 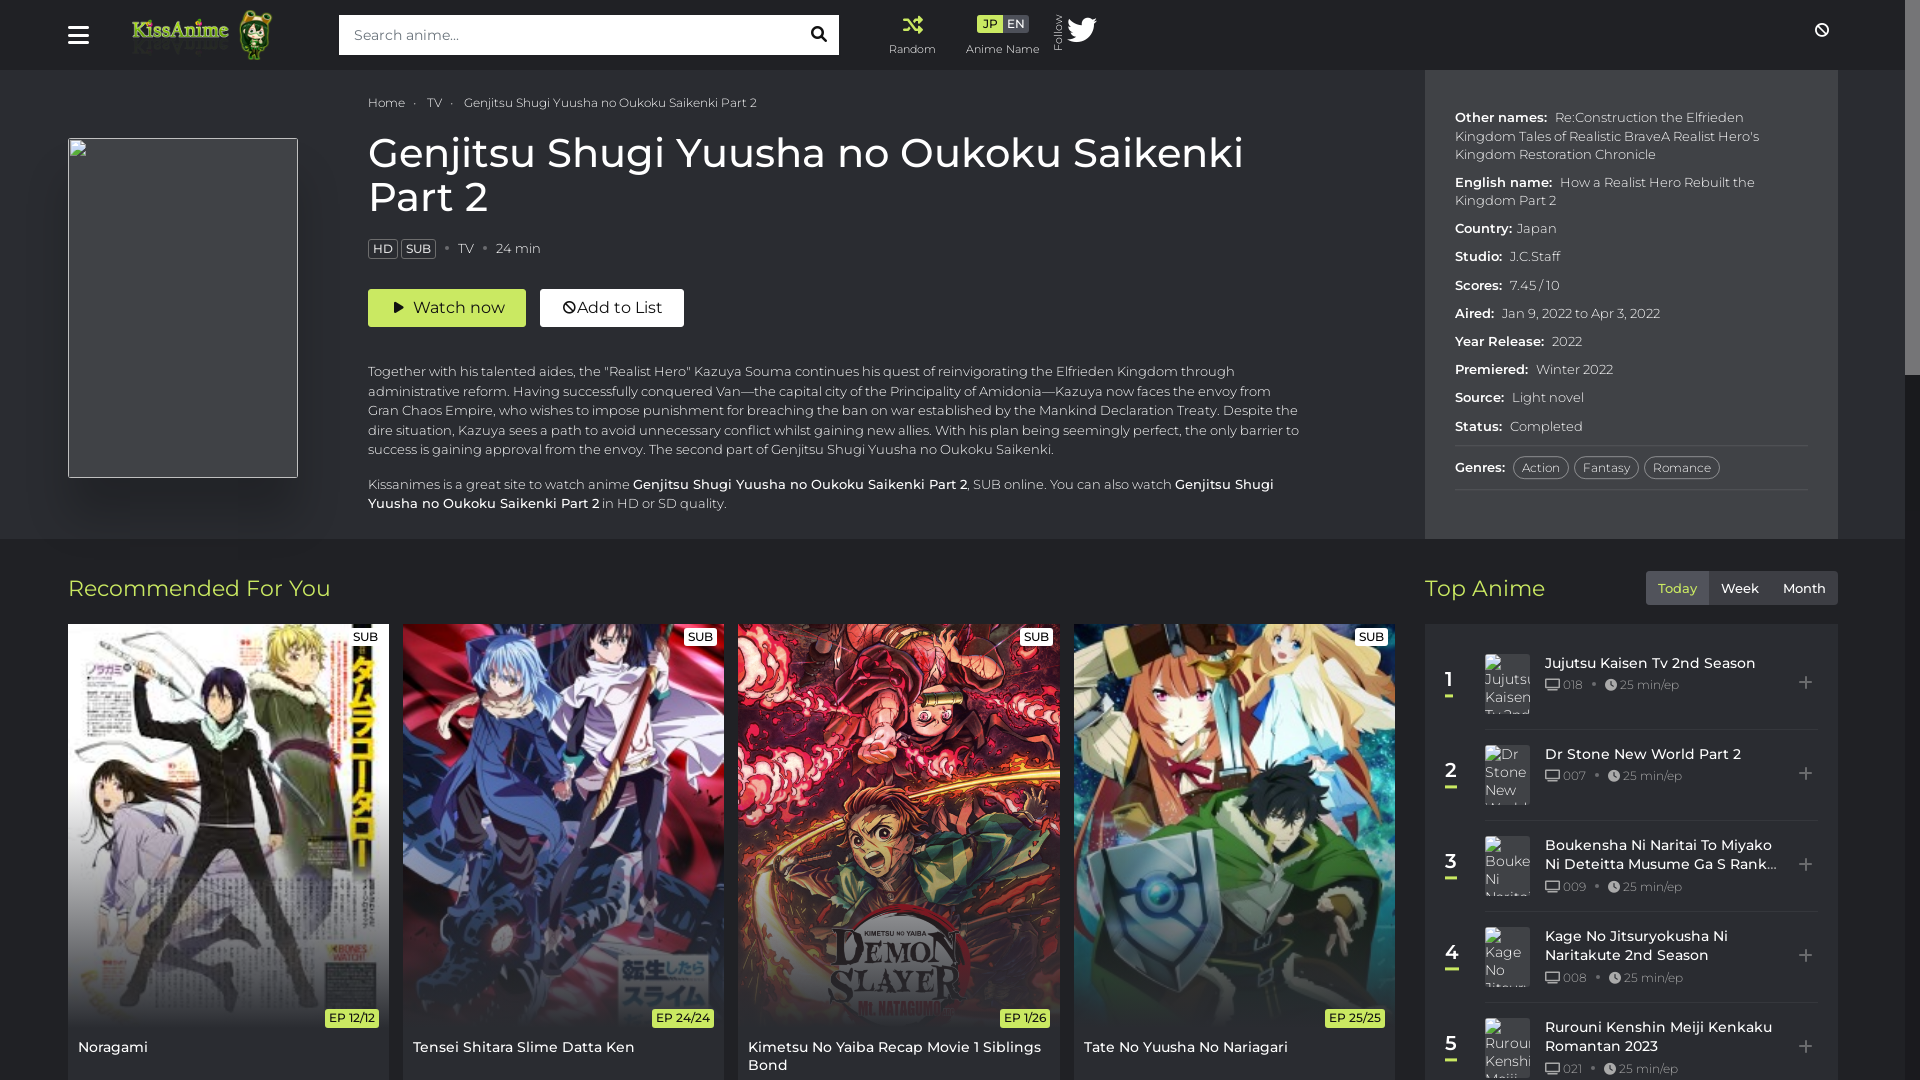 What do you see at coordinates (610, 102) in the screenshot?
I see `Genjitsu Shugi Yuusha no Oukoku Saikenki Part 2` at bounding box center [610, 102].